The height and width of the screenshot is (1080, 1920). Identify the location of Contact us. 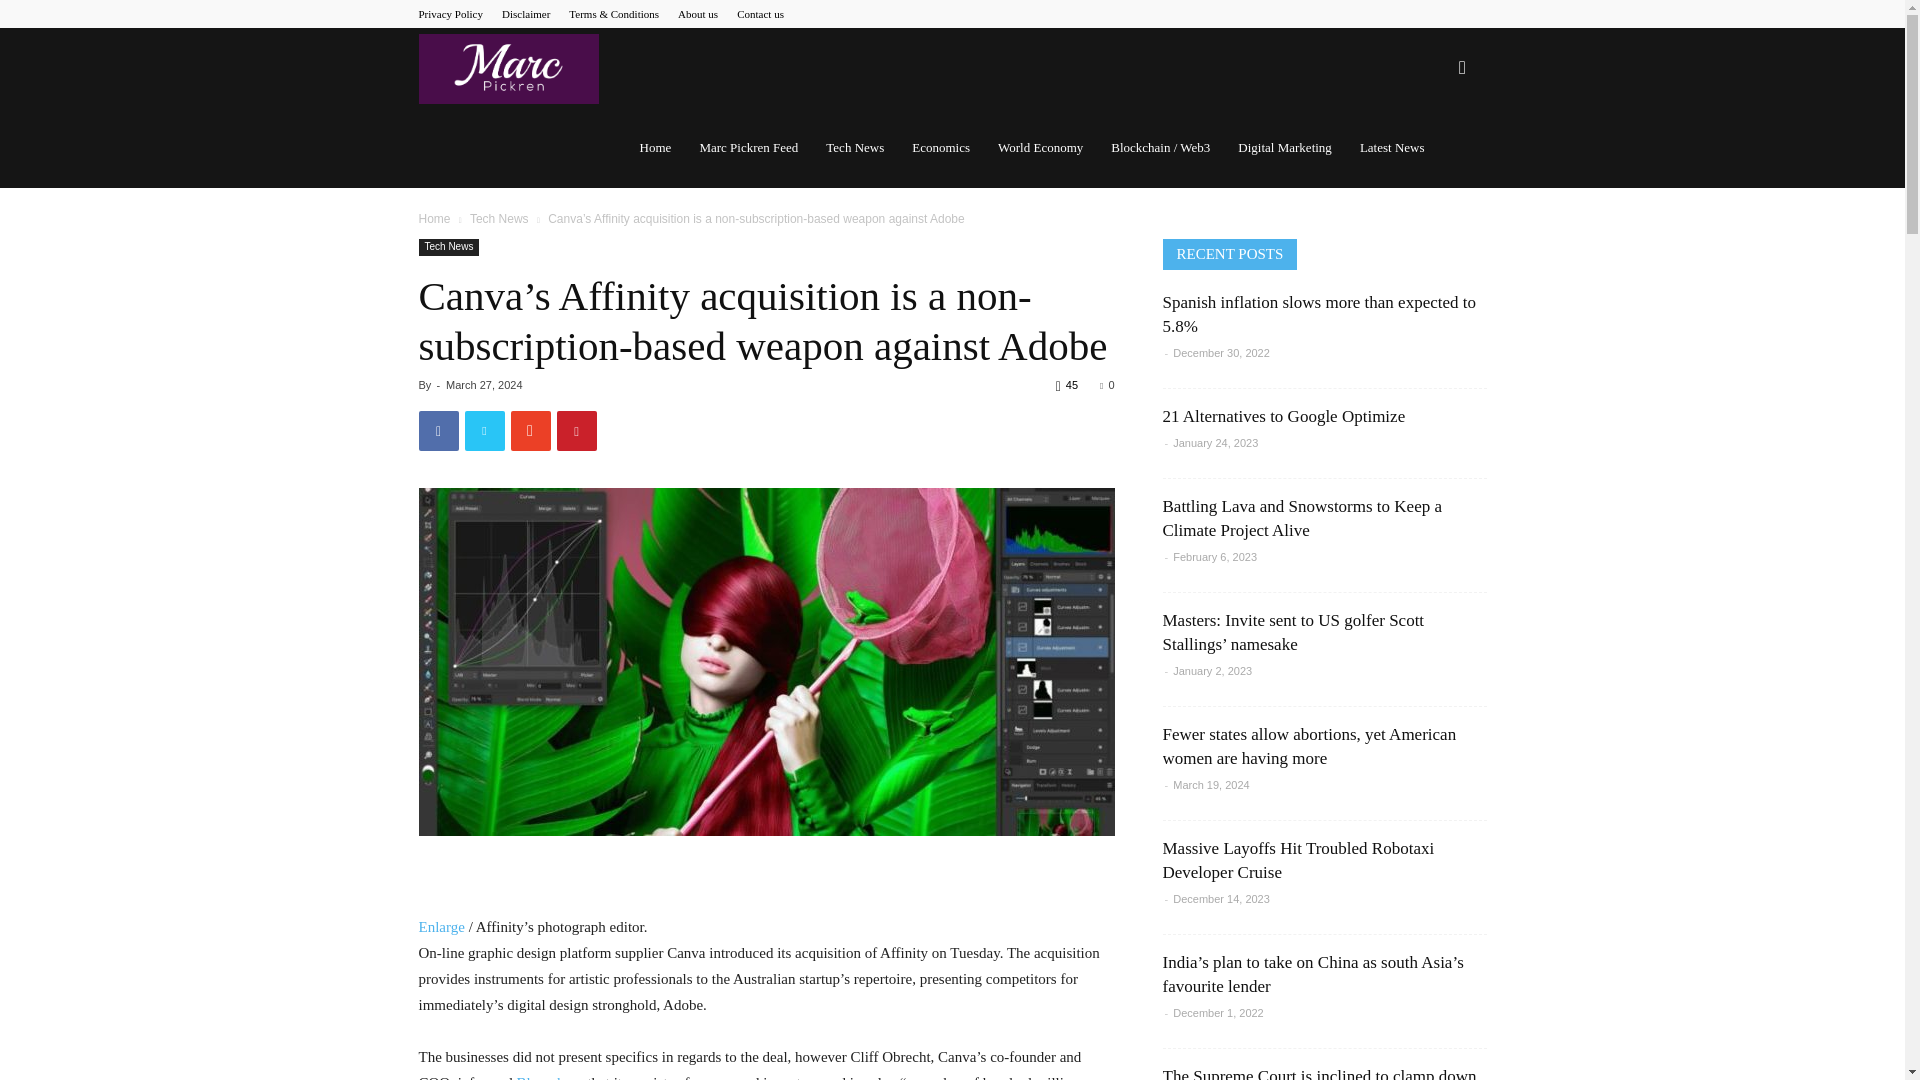
(760, 14).